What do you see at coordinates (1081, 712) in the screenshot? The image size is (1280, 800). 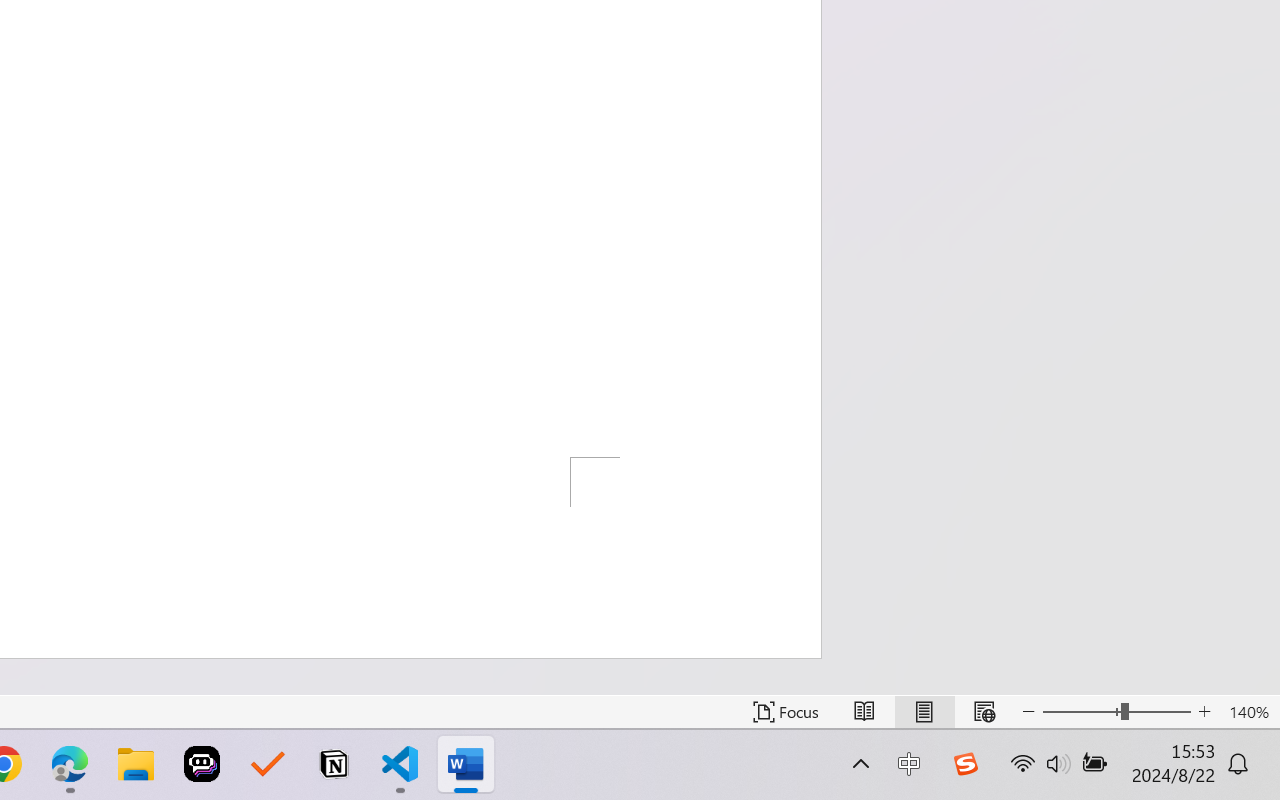 I see `Zoom Out` at bounding box center [1081, 712].